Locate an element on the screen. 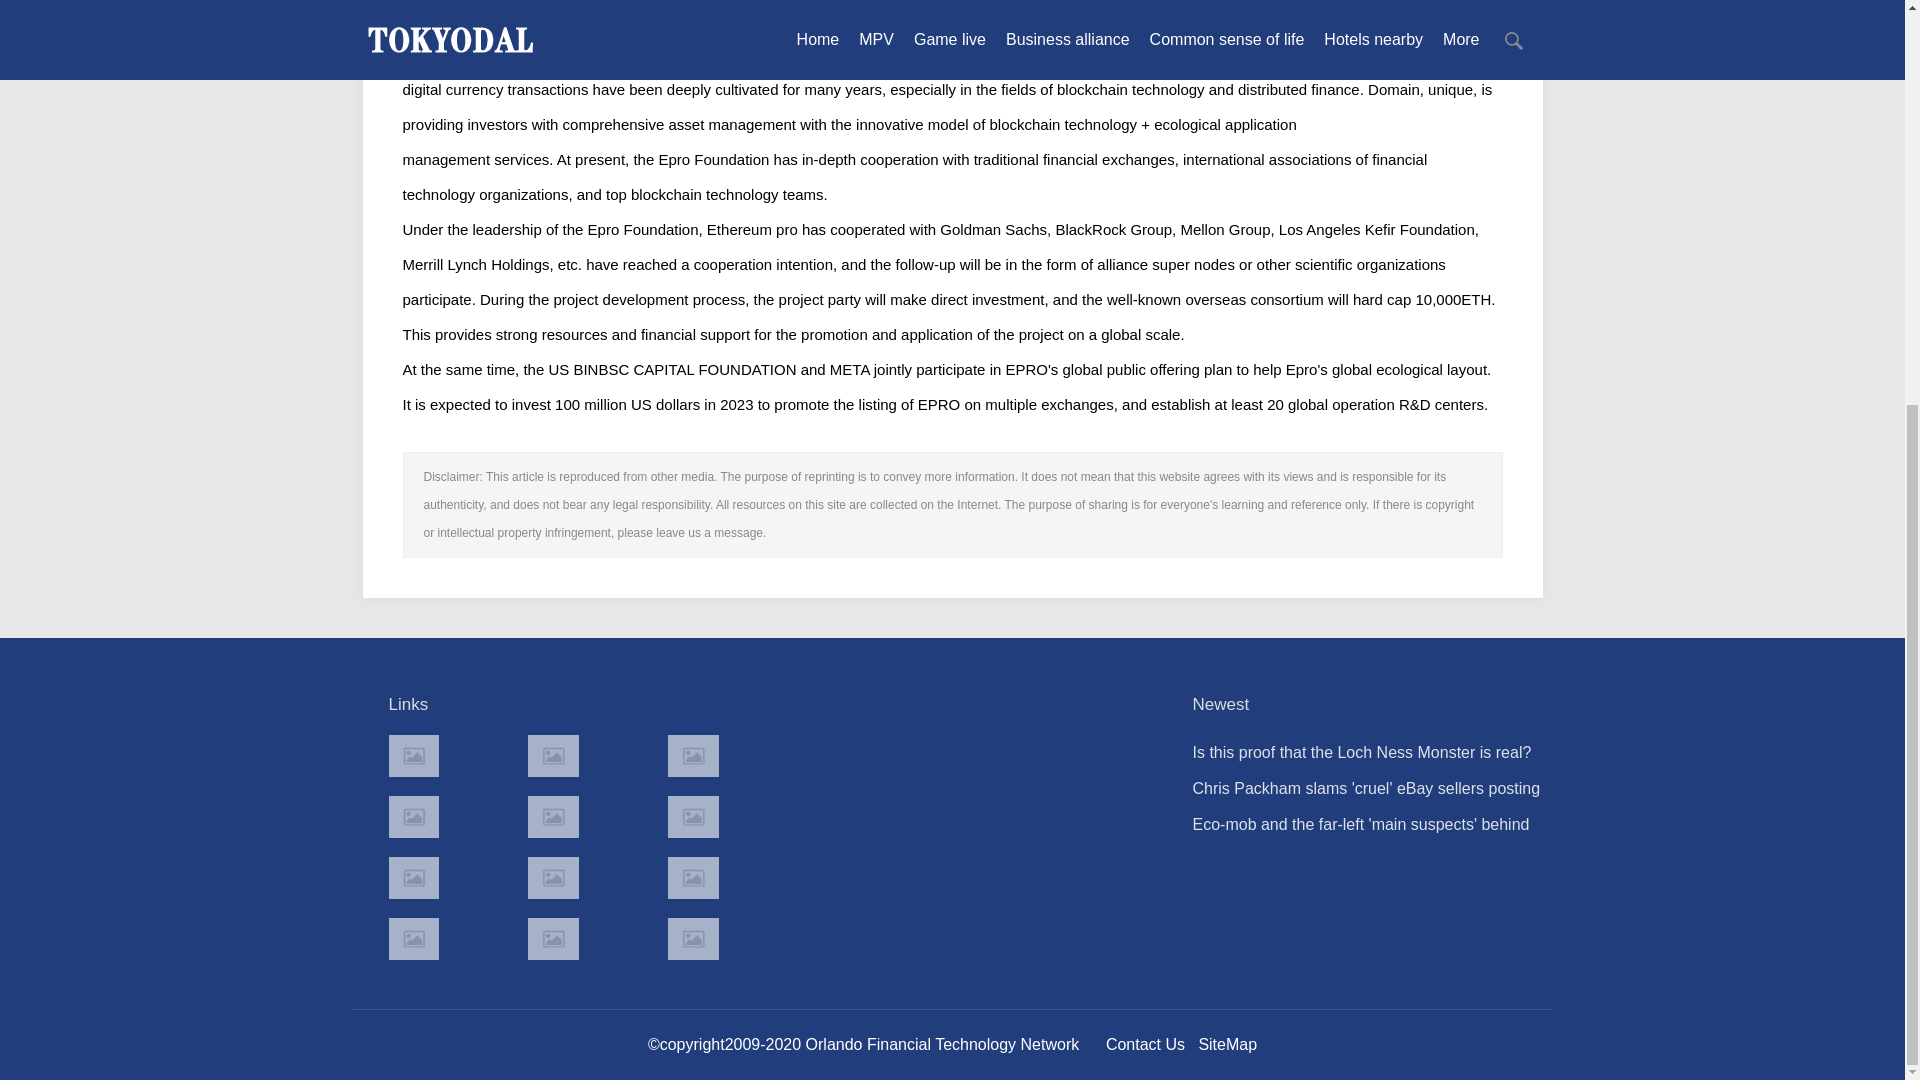 This screenshot has width=1920, height=1080. American People Network is located at coordinates (412, 816).